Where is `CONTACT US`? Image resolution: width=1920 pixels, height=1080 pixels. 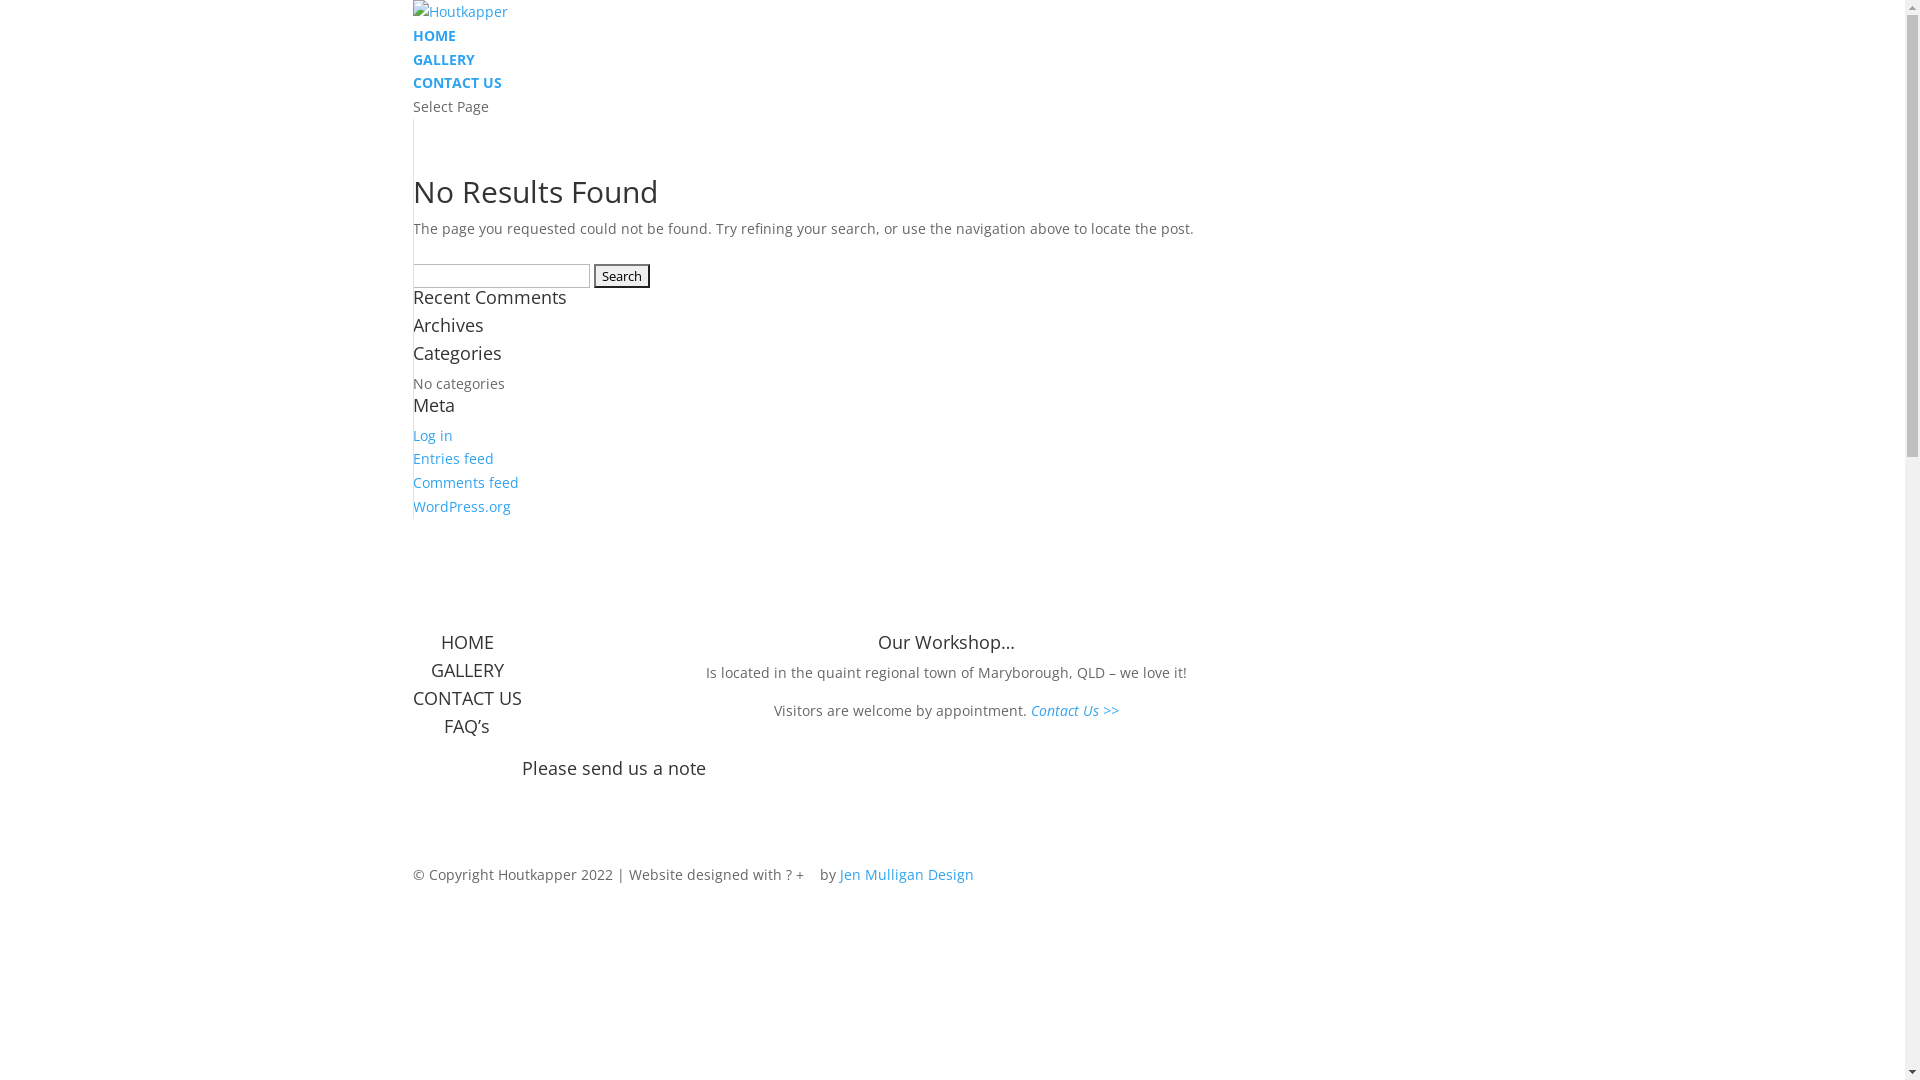
CONTACT US is located at coordinates (466, 698).